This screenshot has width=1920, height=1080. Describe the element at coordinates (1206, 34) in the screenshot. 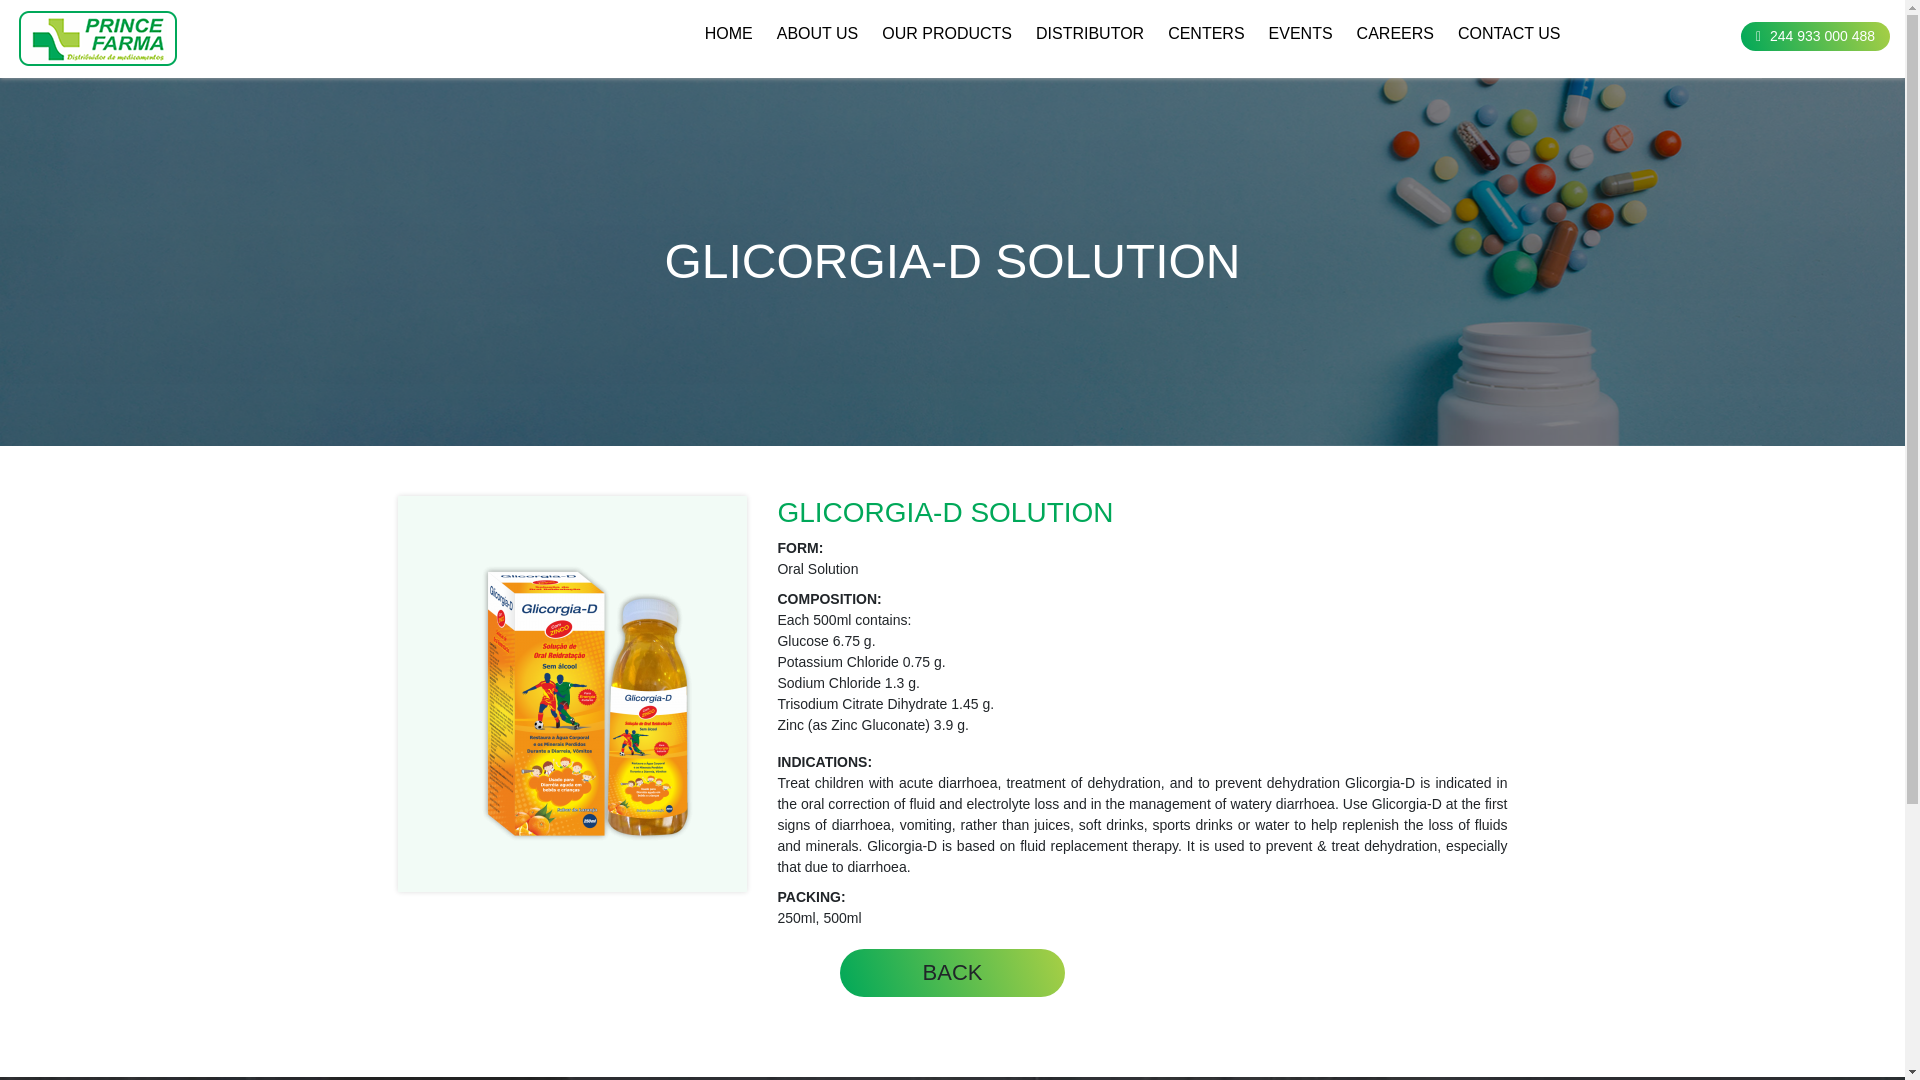

I see `CENTERS` at that location.